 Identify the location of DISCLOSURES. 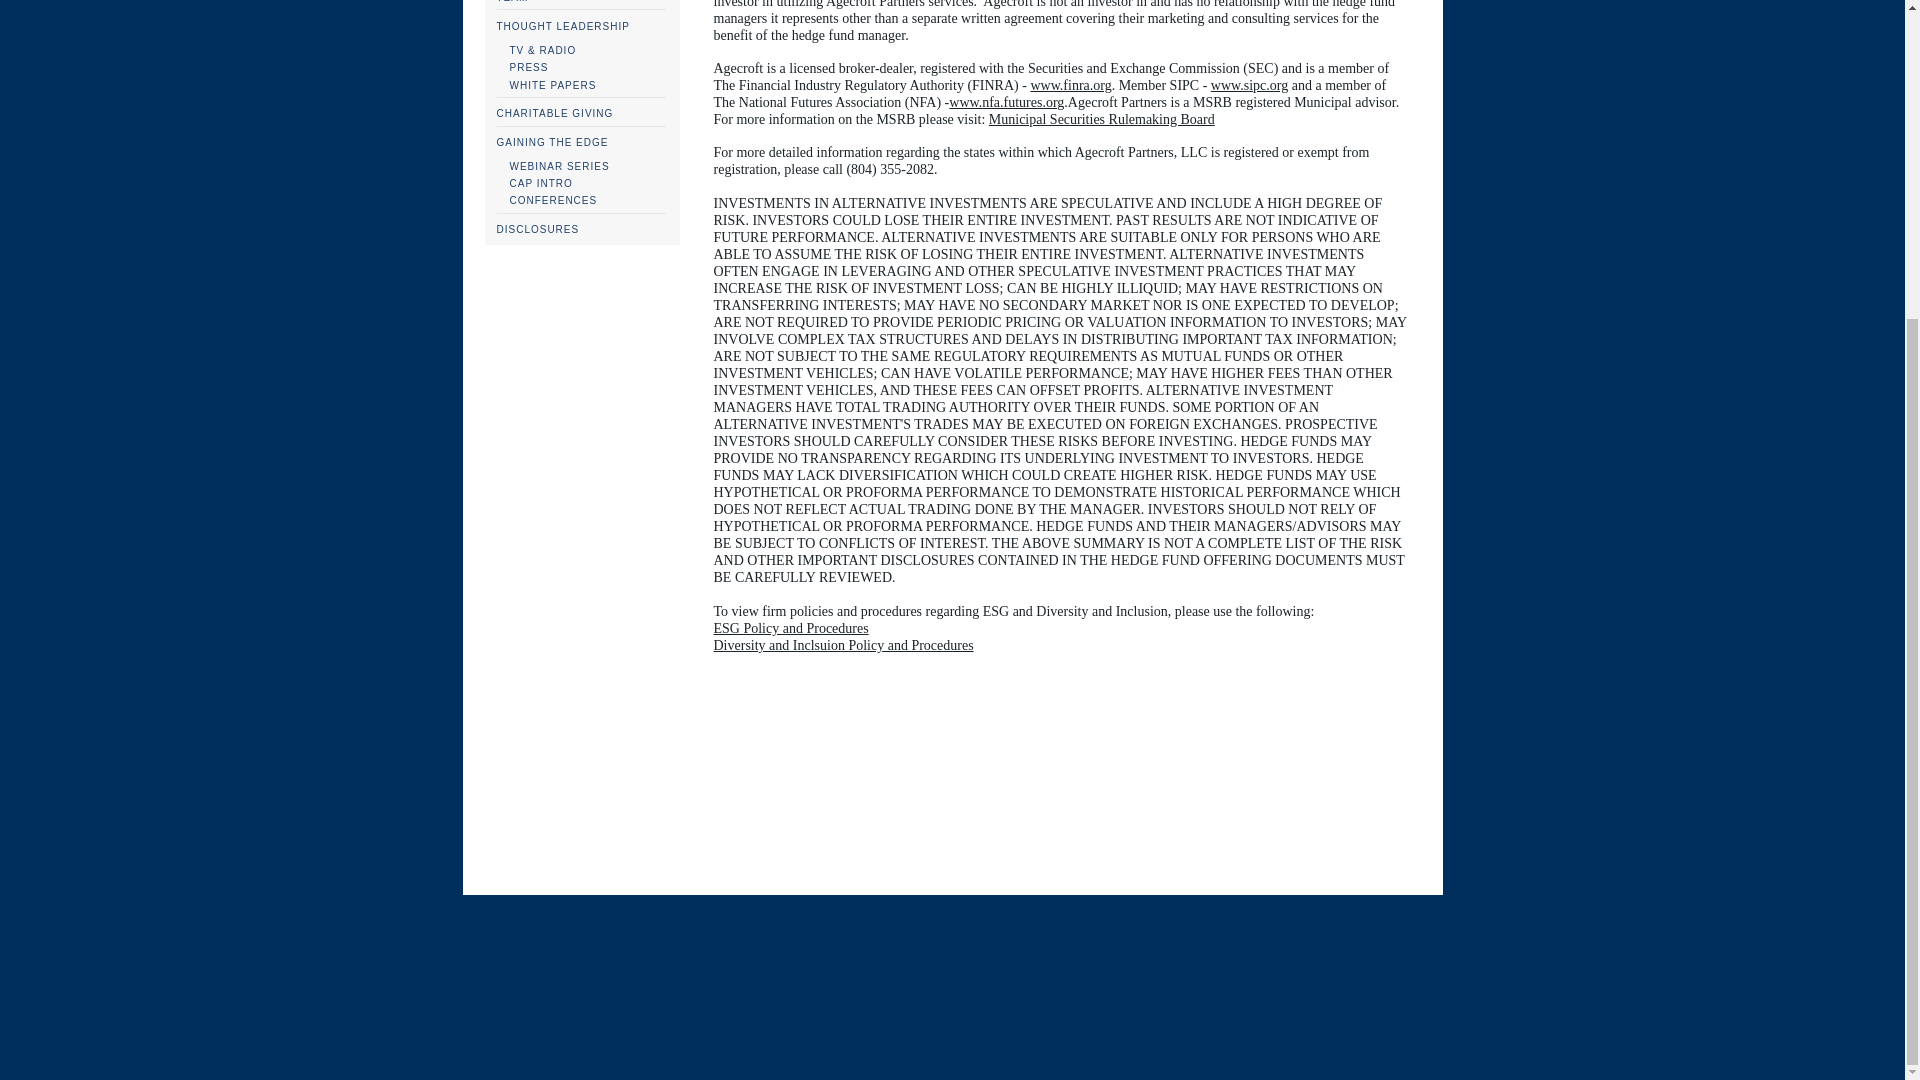
(537, 229).